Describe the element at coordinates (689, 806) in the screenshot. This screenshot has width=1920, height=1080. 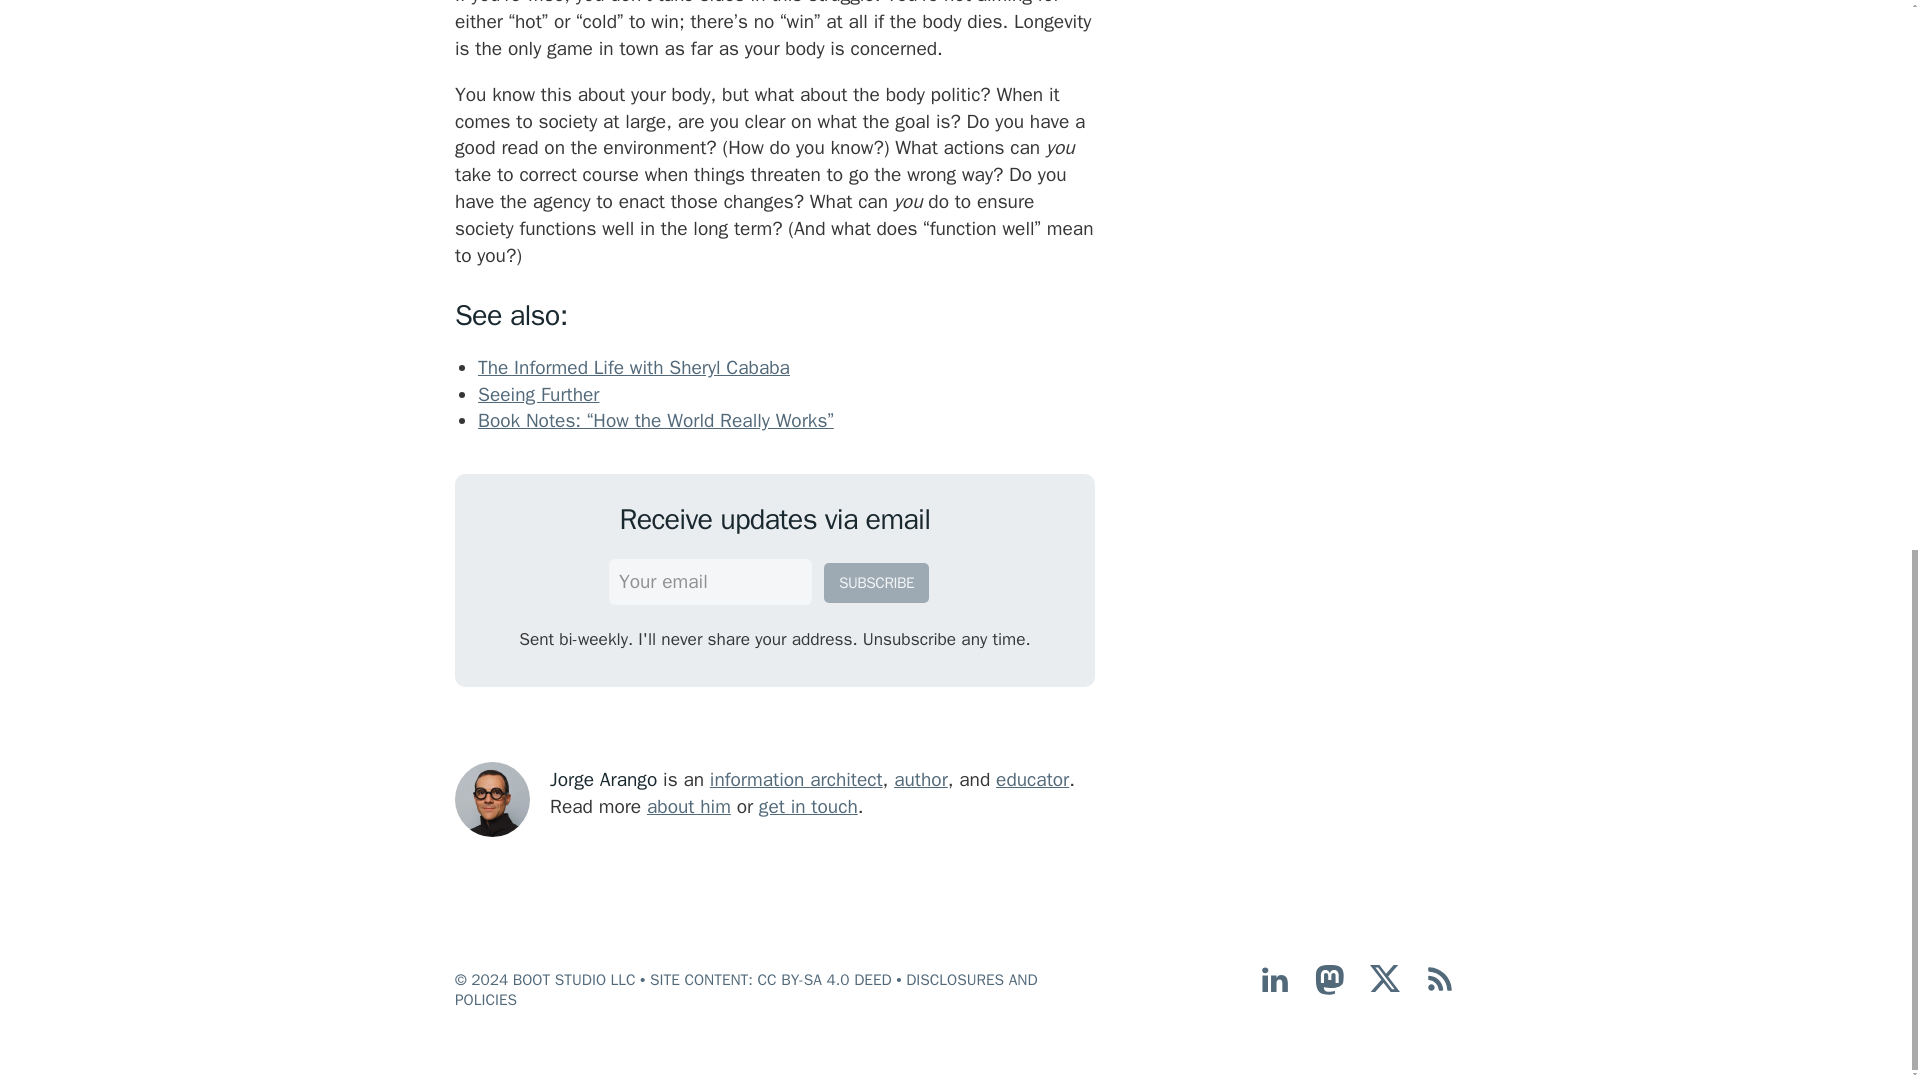
I see `about him` at that location.